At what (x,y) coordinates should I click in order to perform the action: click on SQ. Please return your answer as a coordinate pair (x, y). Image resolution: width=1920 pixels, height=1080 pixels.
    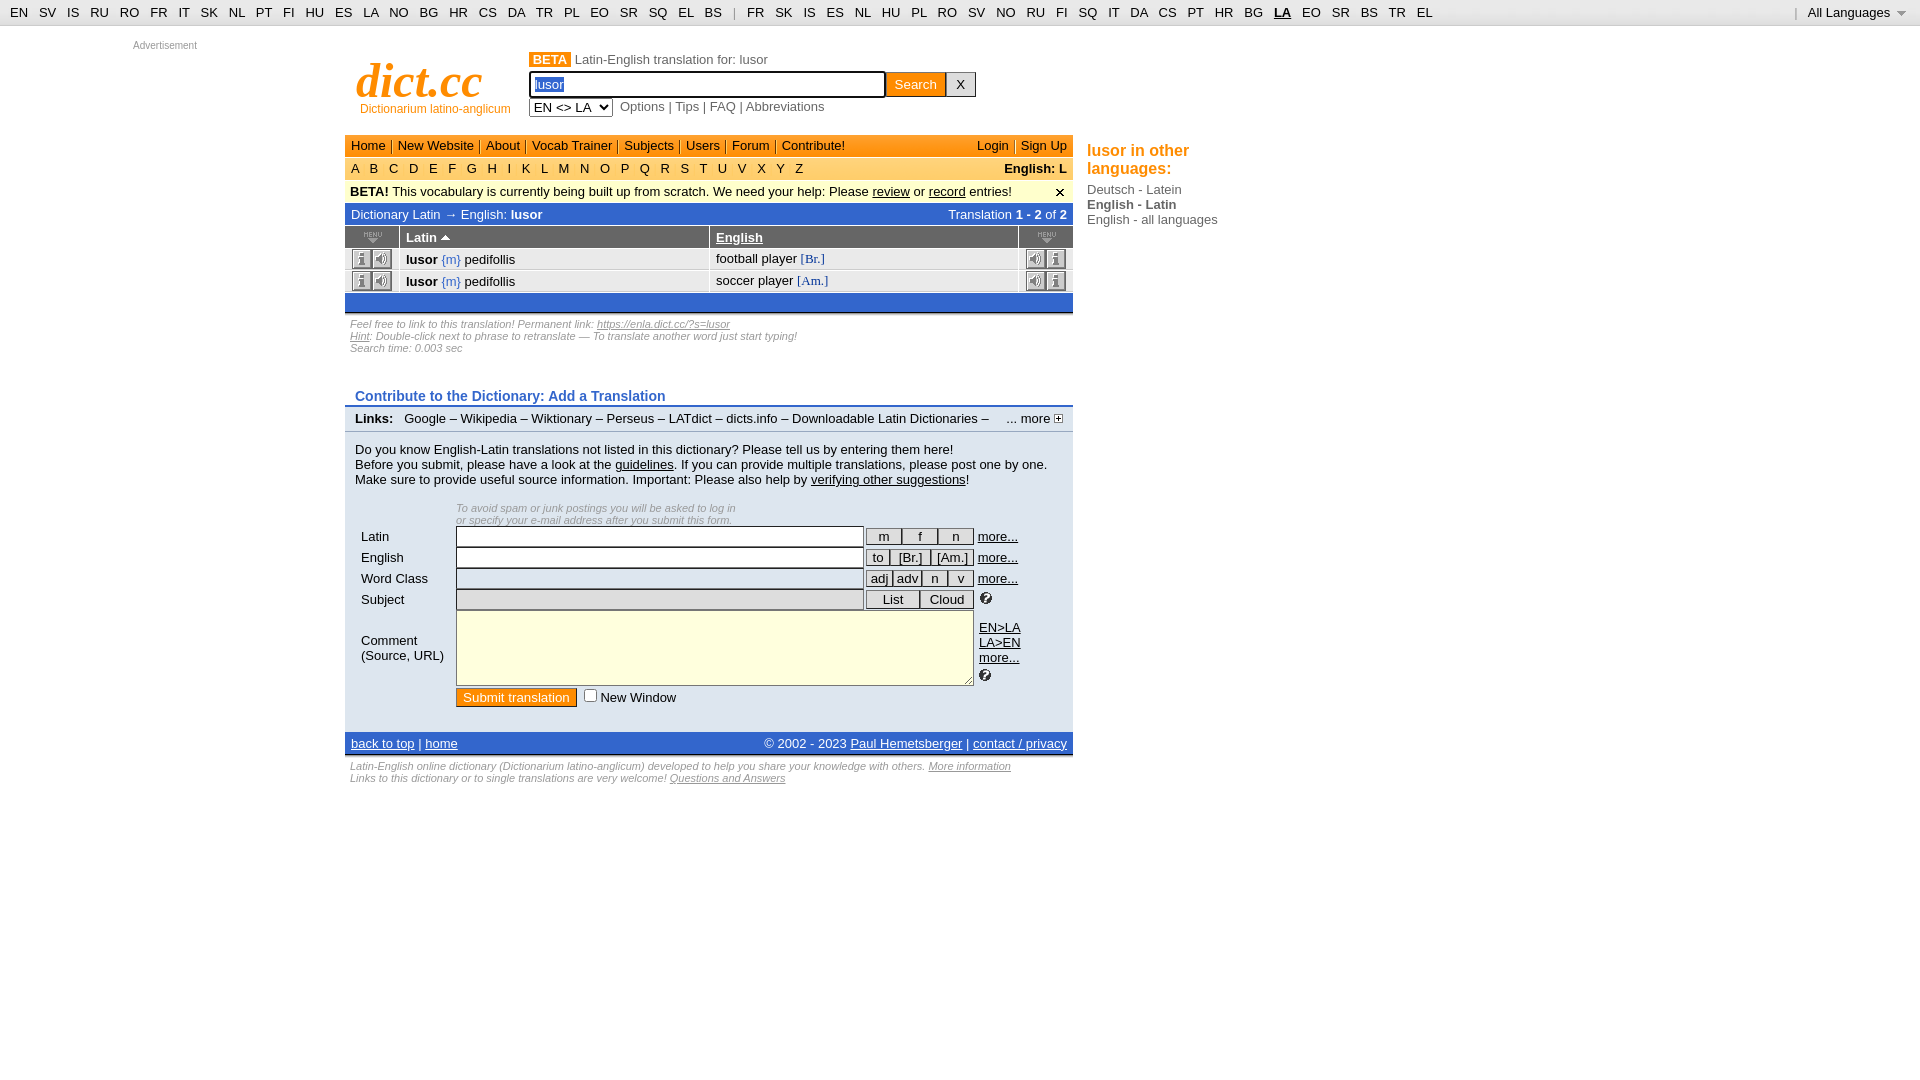
    Looking at the image, I should click on (1088, 12).